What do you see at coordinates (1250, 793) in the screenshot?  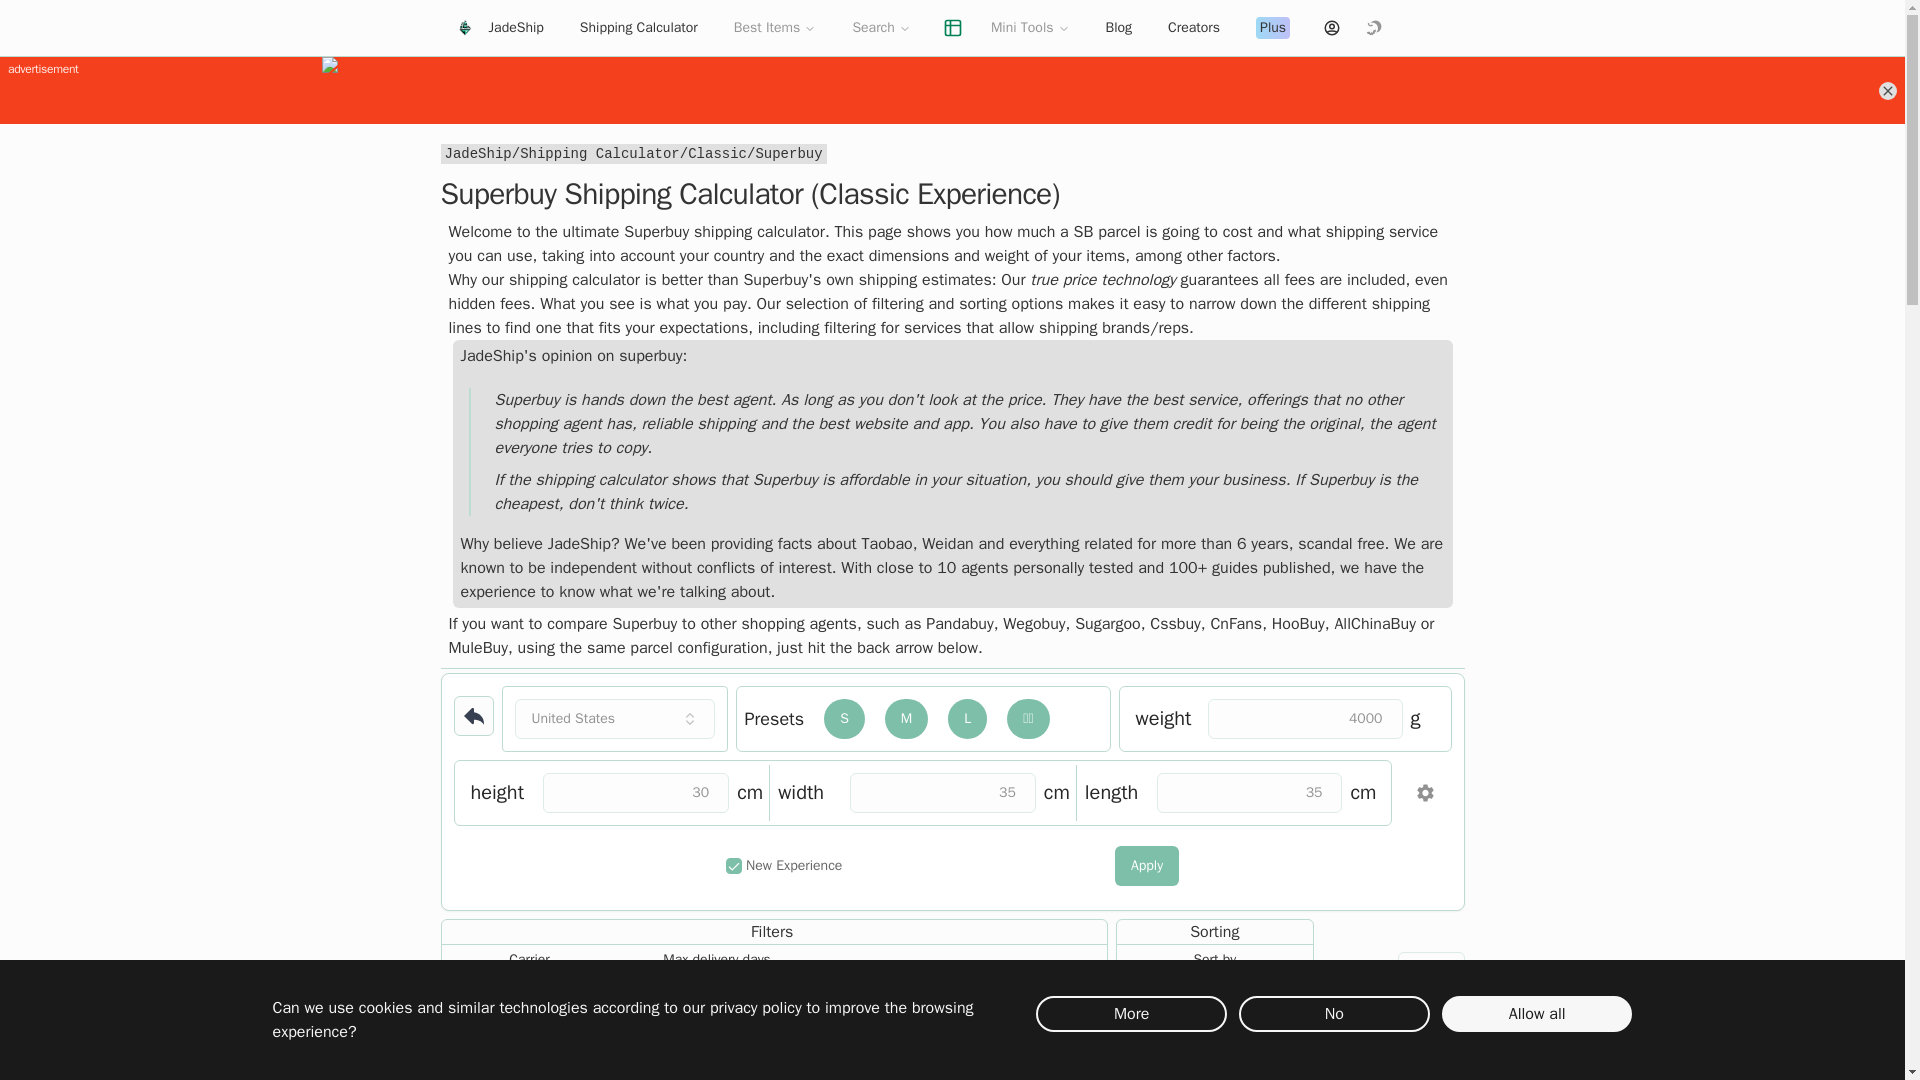 I see `35` at bounding box center [1250, 793].